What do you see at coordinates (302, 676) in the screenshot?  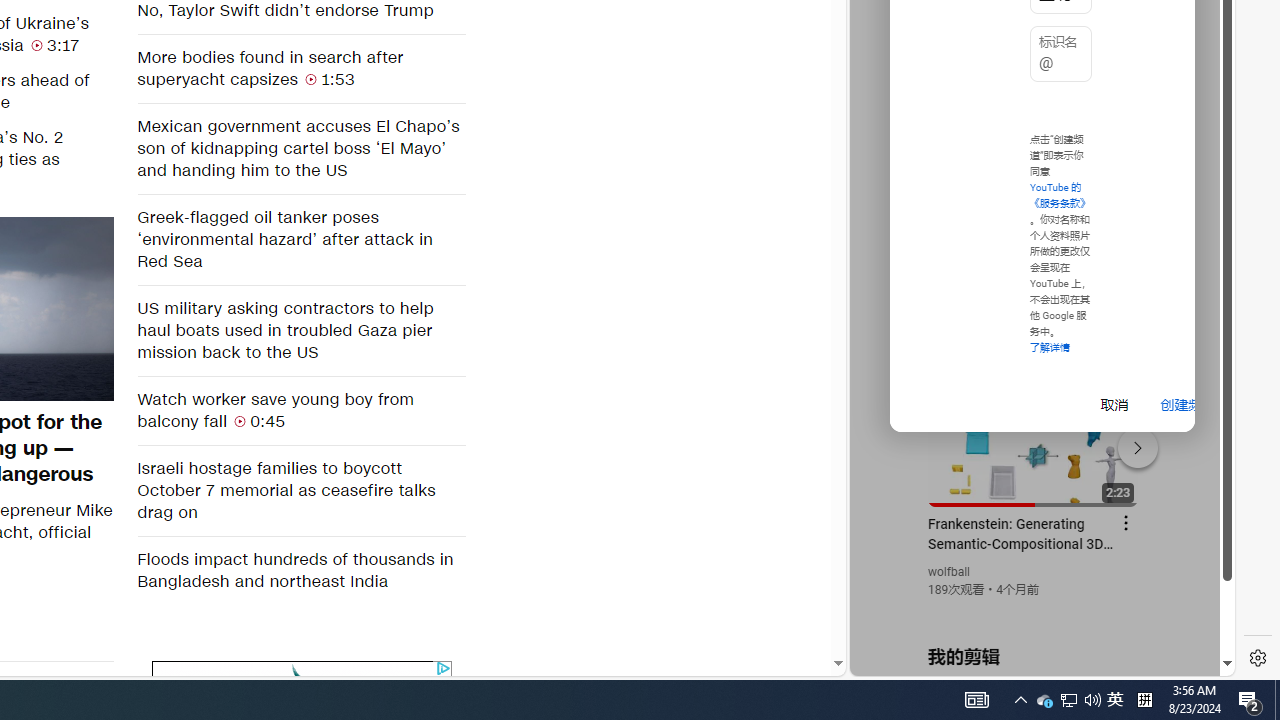 I see `AutomationID: brandFlyLogo` at bounding box center [302, 676].